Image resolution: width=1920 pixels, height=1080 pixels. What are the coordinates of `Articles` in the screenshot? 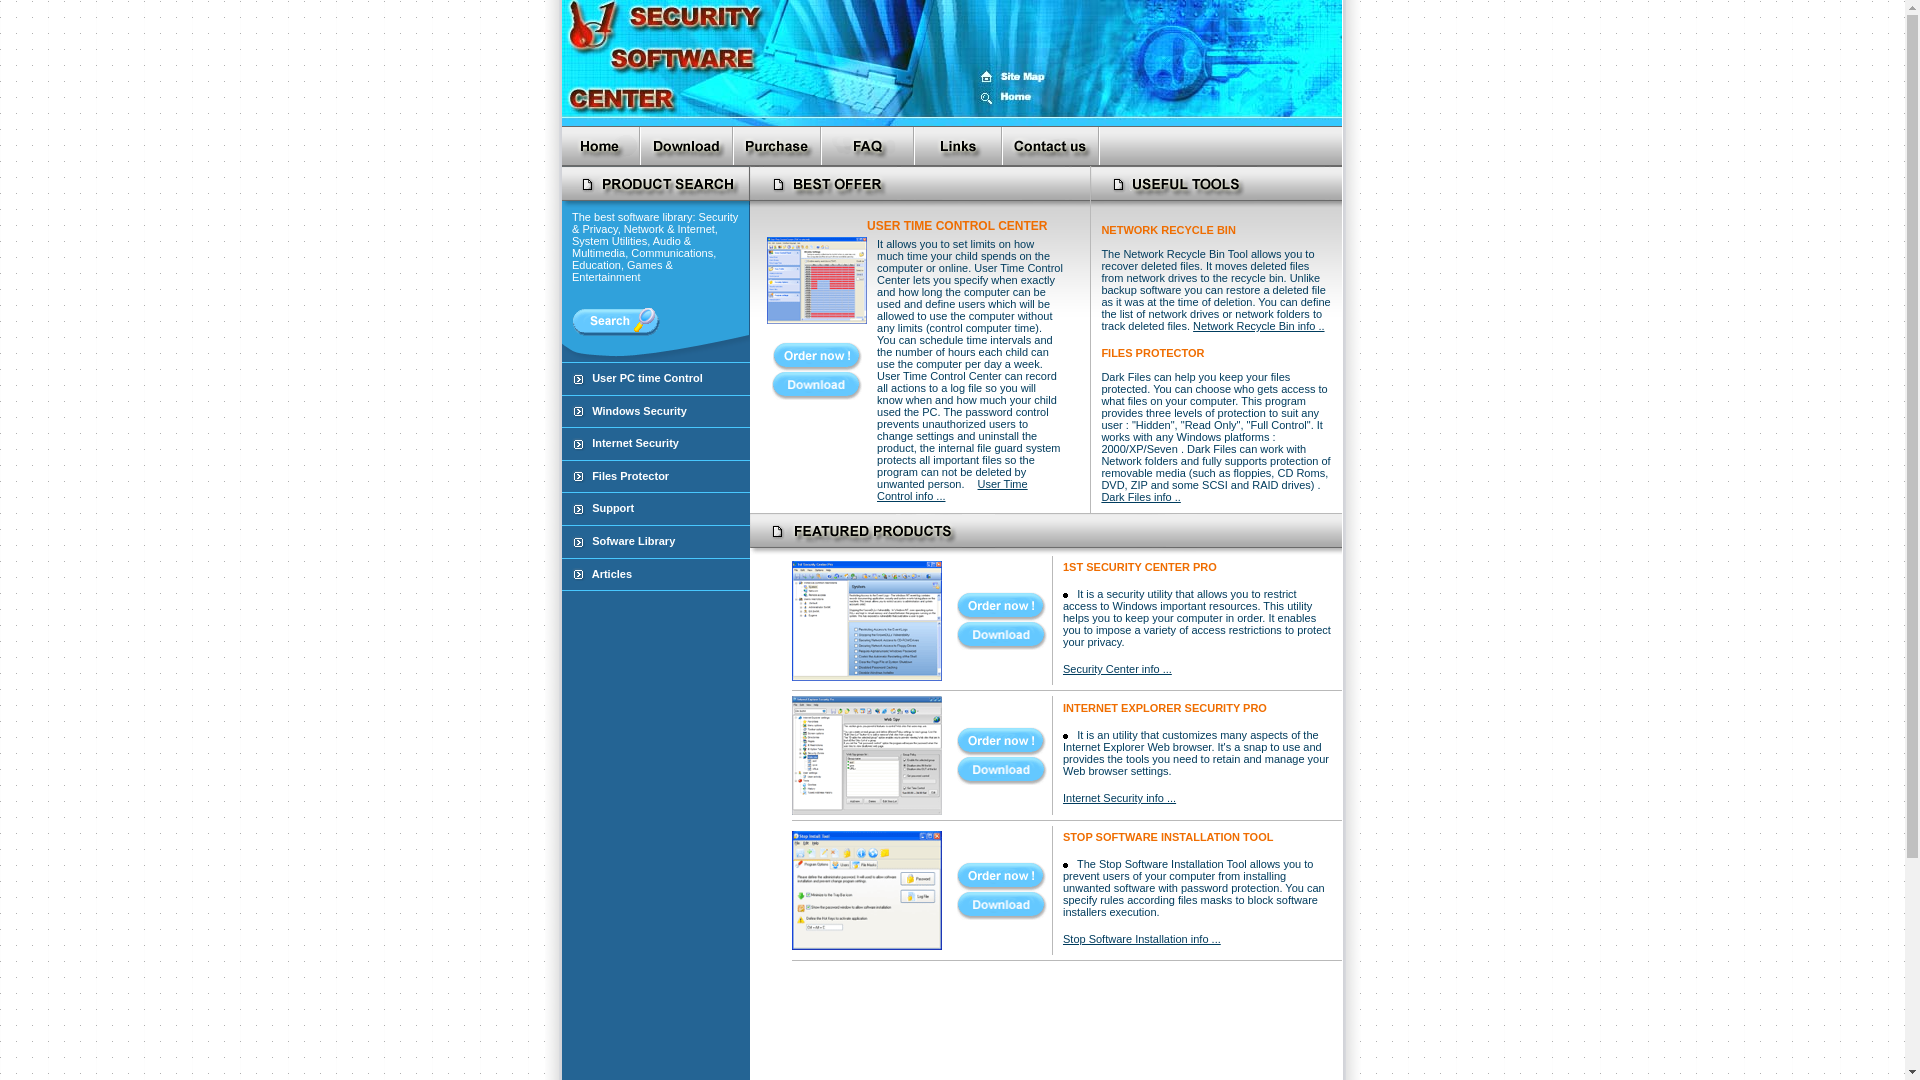 It's located at (612, 574).